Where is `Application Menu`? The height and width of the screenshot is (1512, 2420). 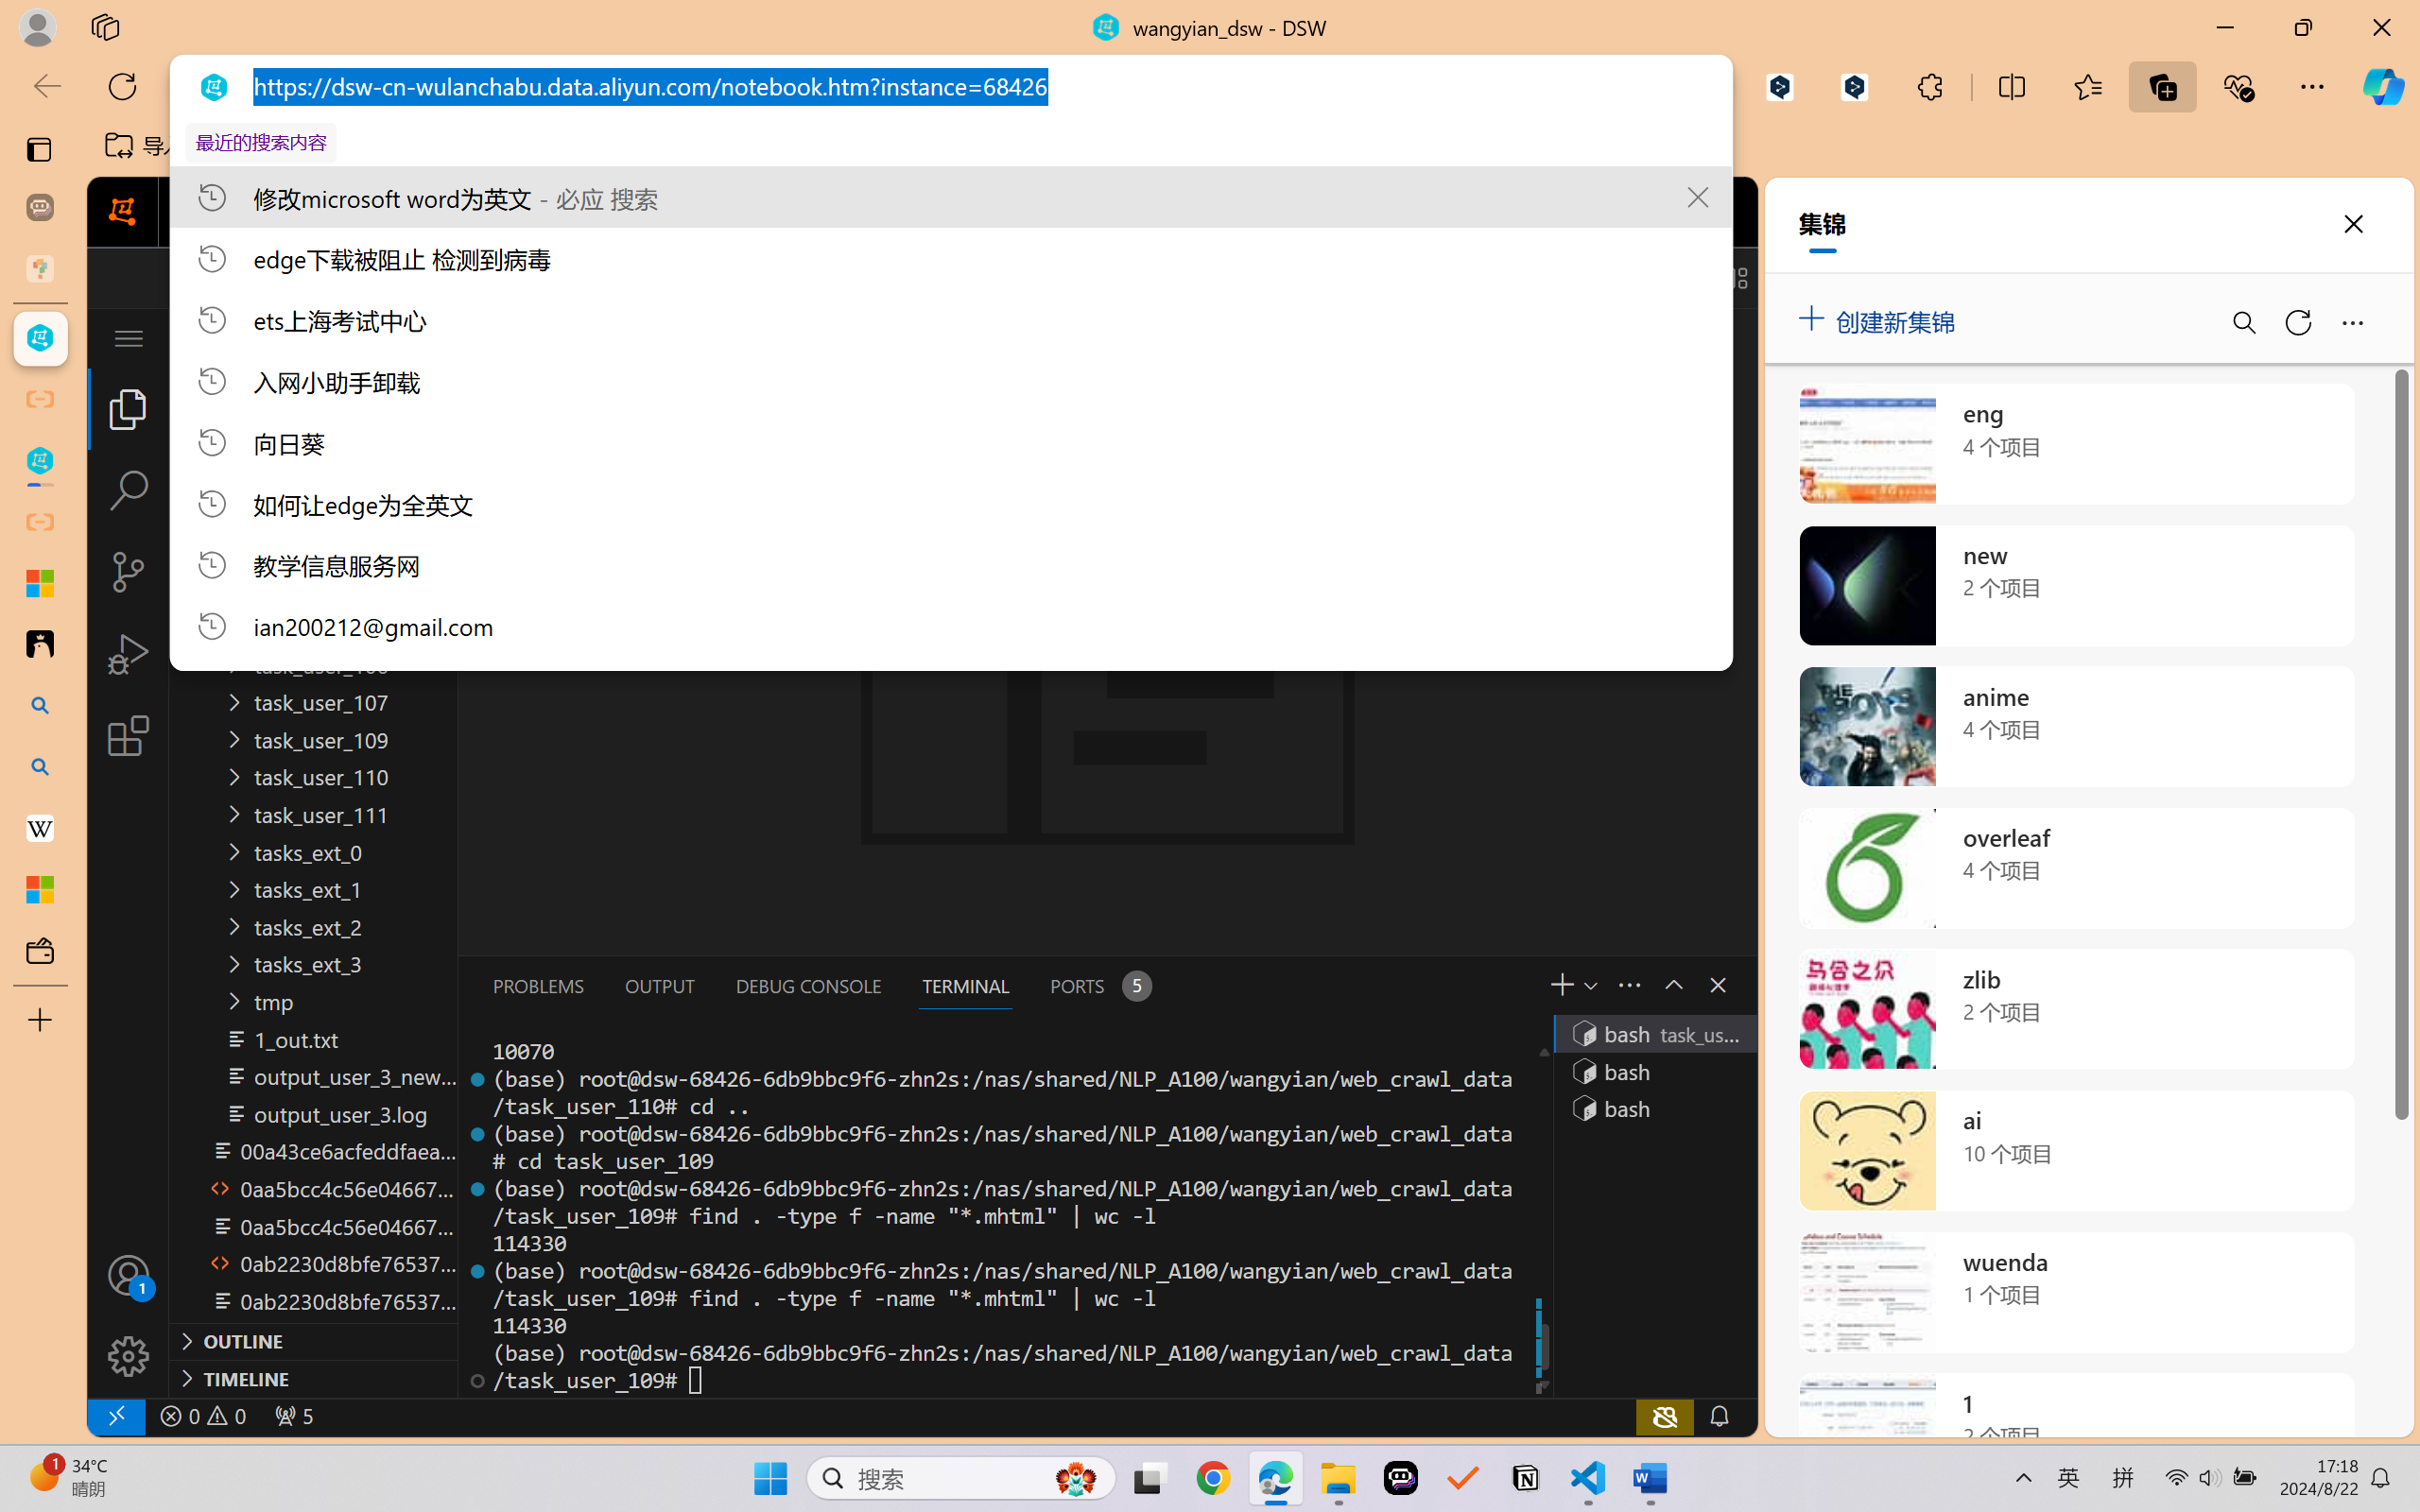
Application Menu is located at coordinates (129, 338).